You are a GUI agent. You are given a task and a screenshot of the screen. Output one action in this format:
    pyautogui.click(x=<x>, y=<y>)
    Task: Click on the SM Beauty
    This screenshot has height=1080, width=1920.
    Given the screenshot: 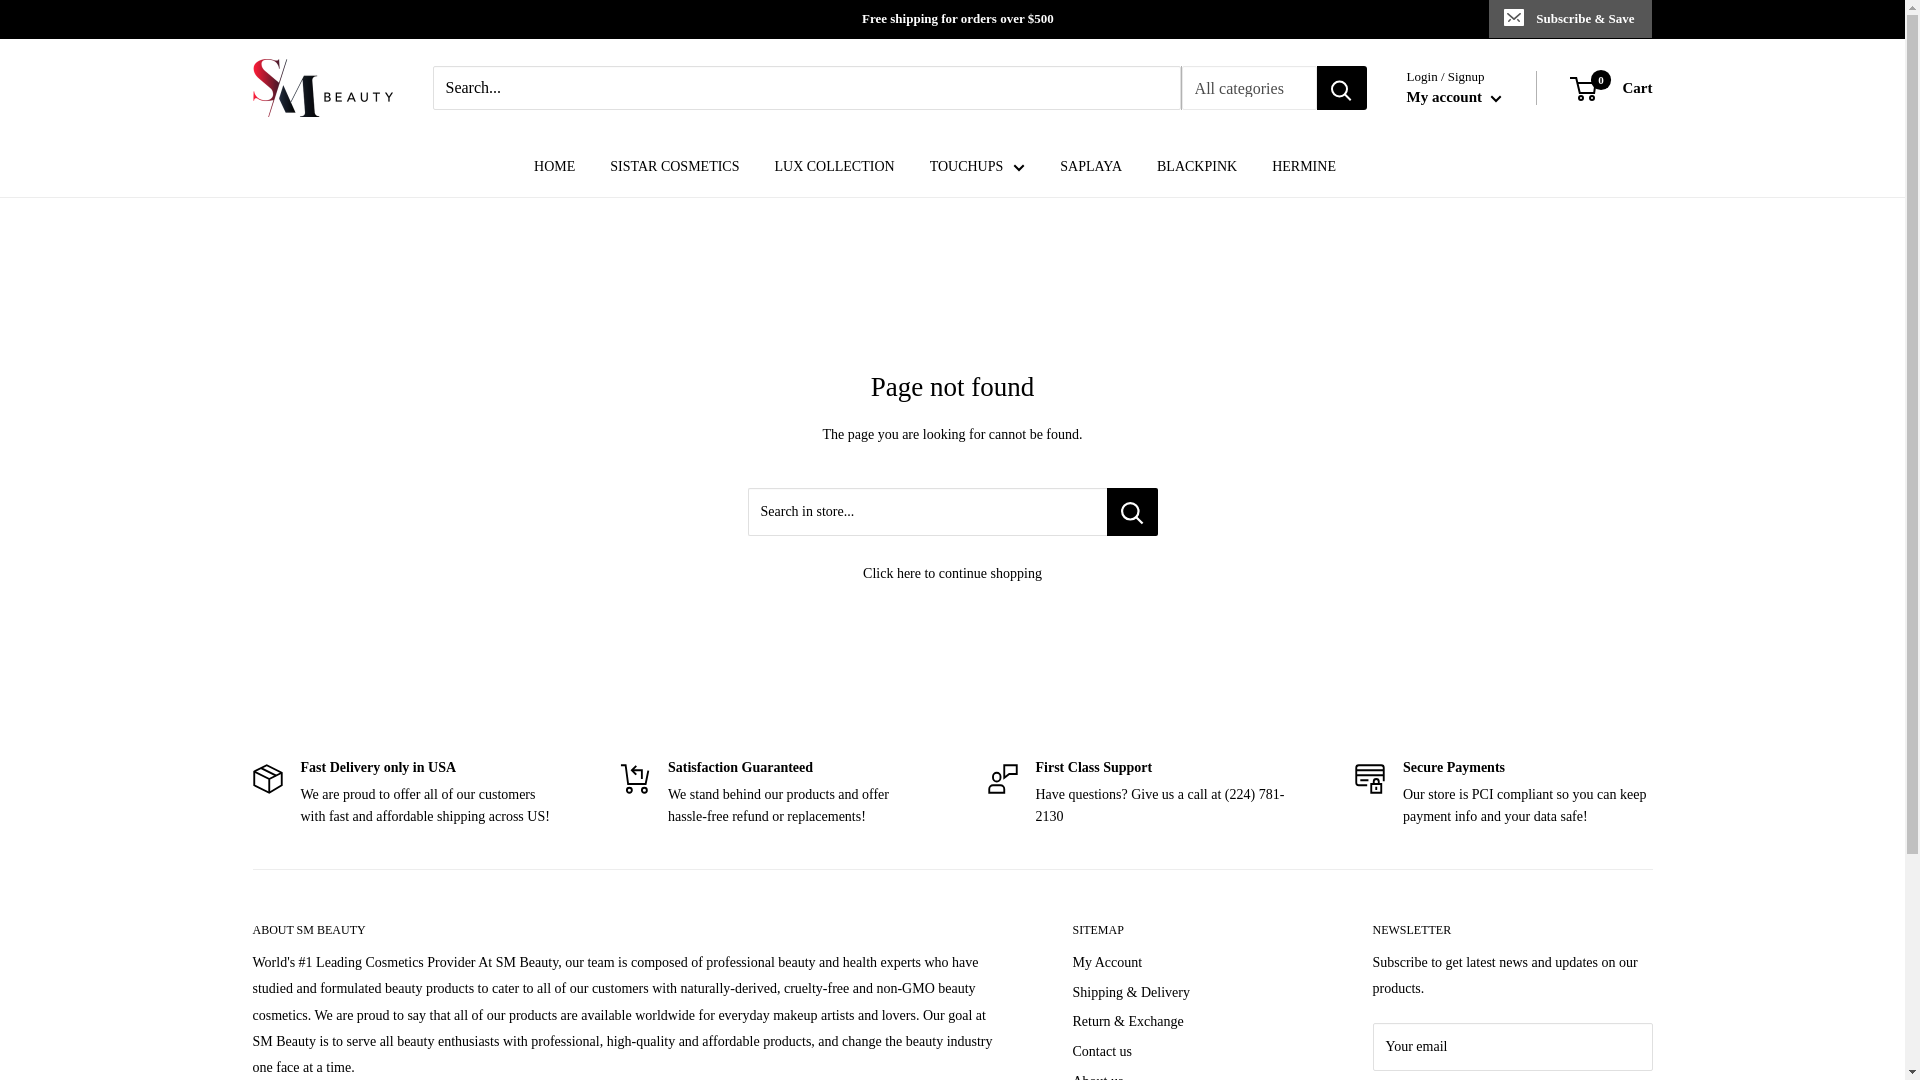 What is the action you would take?
    pyautogui.click(x=321, y=88)
    